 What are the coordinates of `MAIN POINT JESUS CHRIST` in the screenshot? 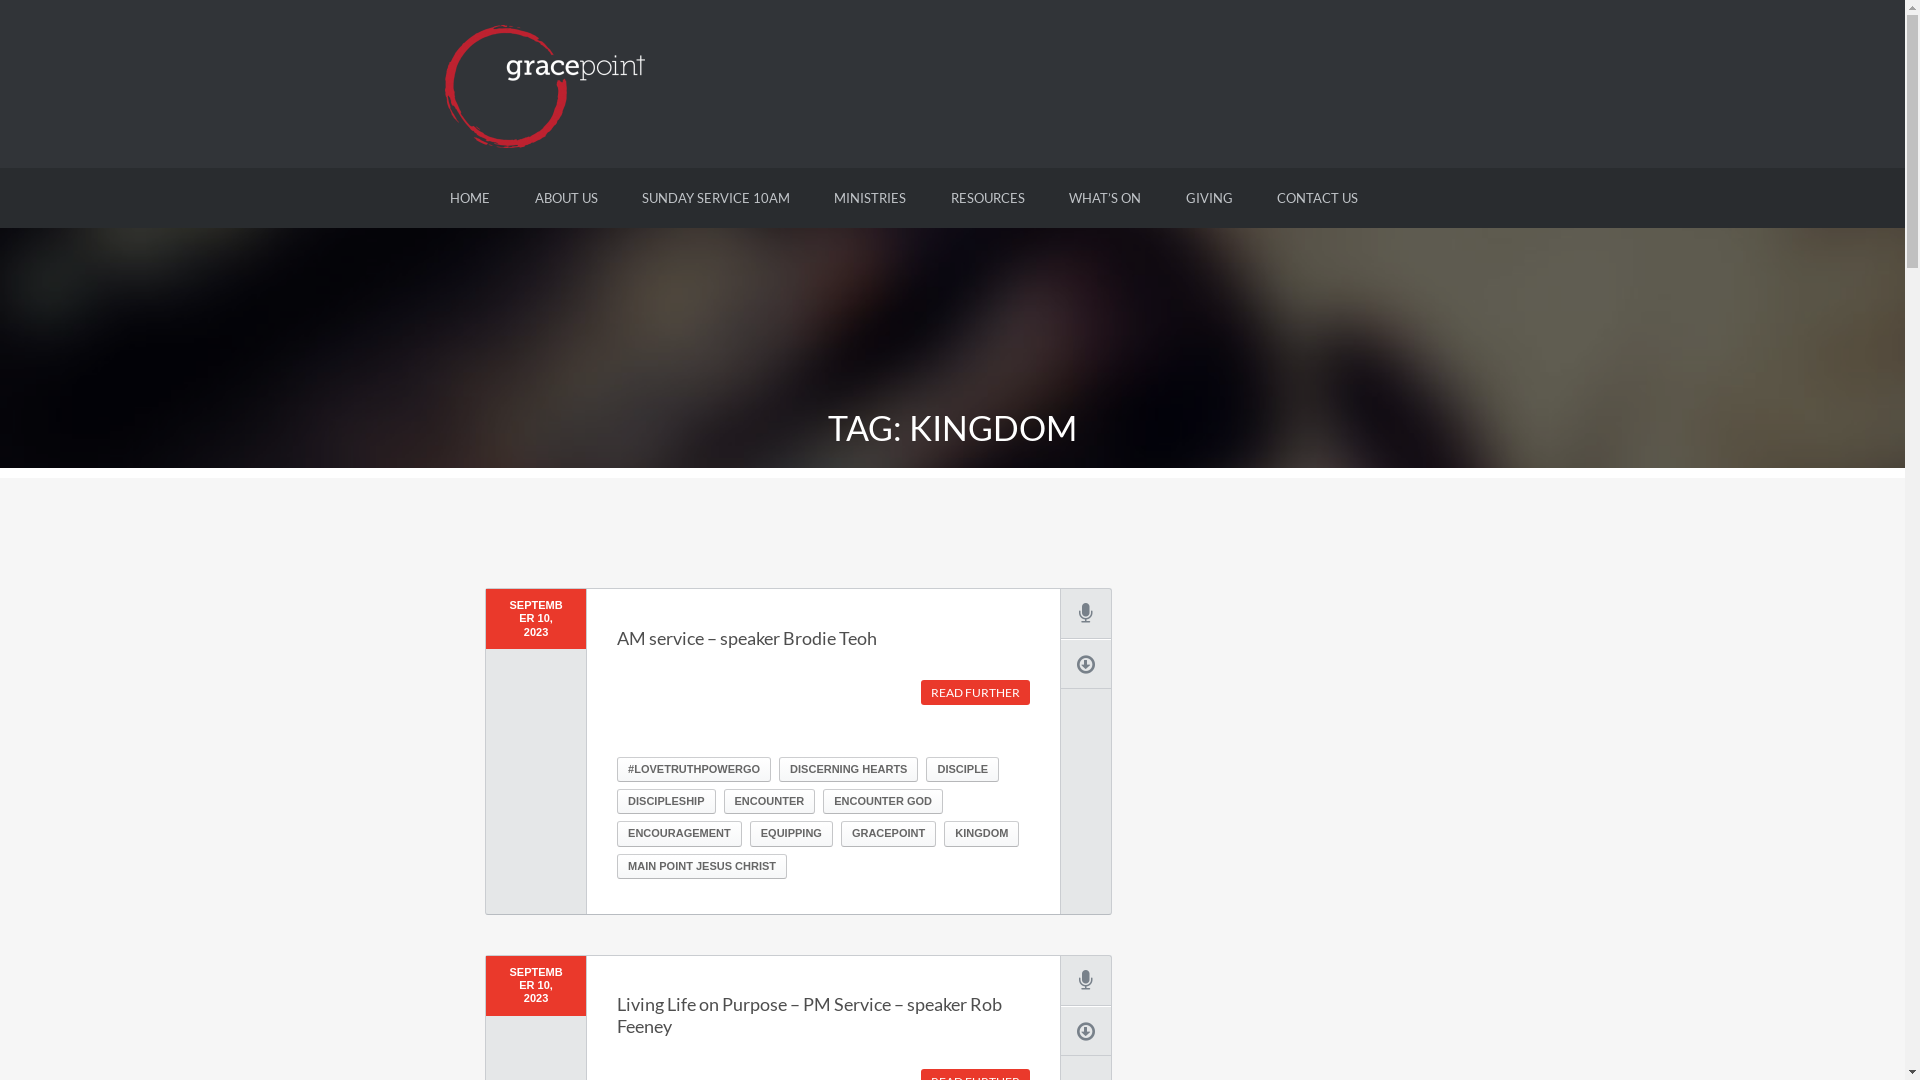 It's located at (702, 866).